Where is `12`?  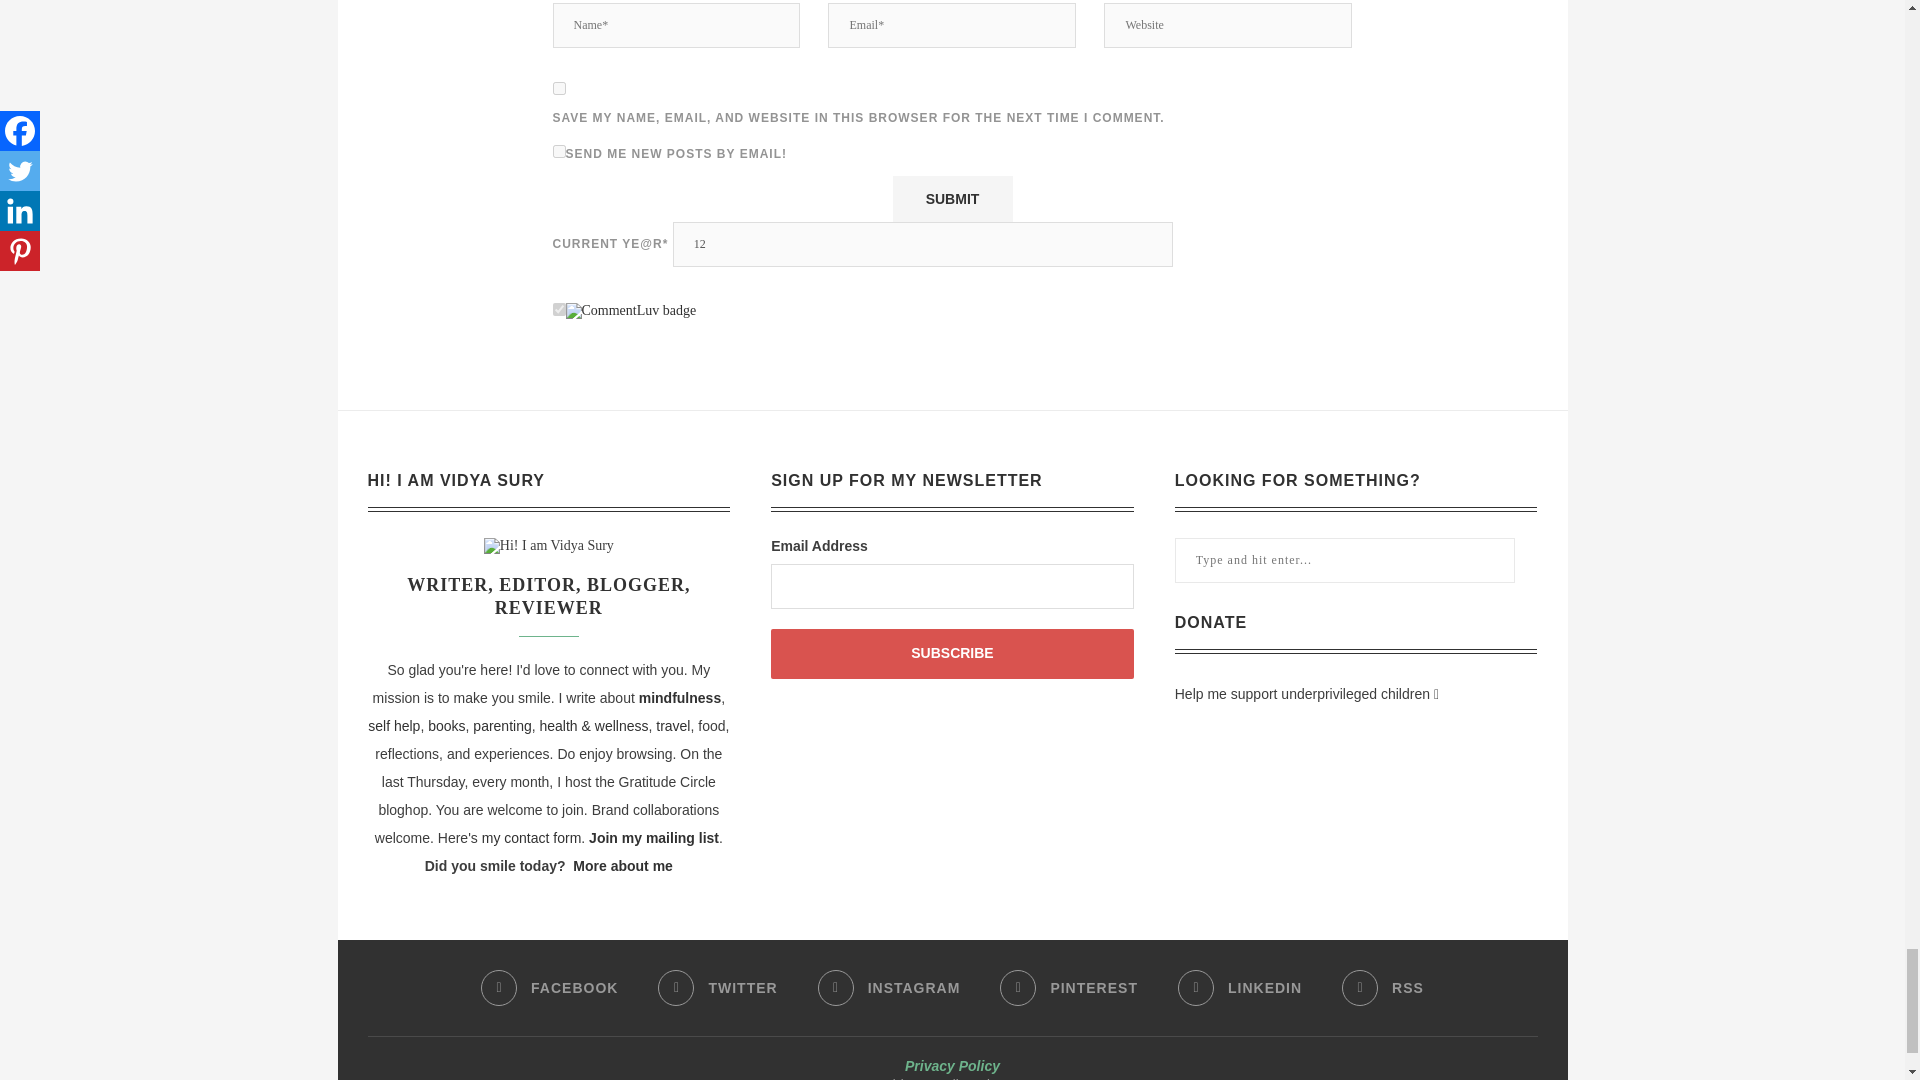 12 is located at coordinates (923, 244).